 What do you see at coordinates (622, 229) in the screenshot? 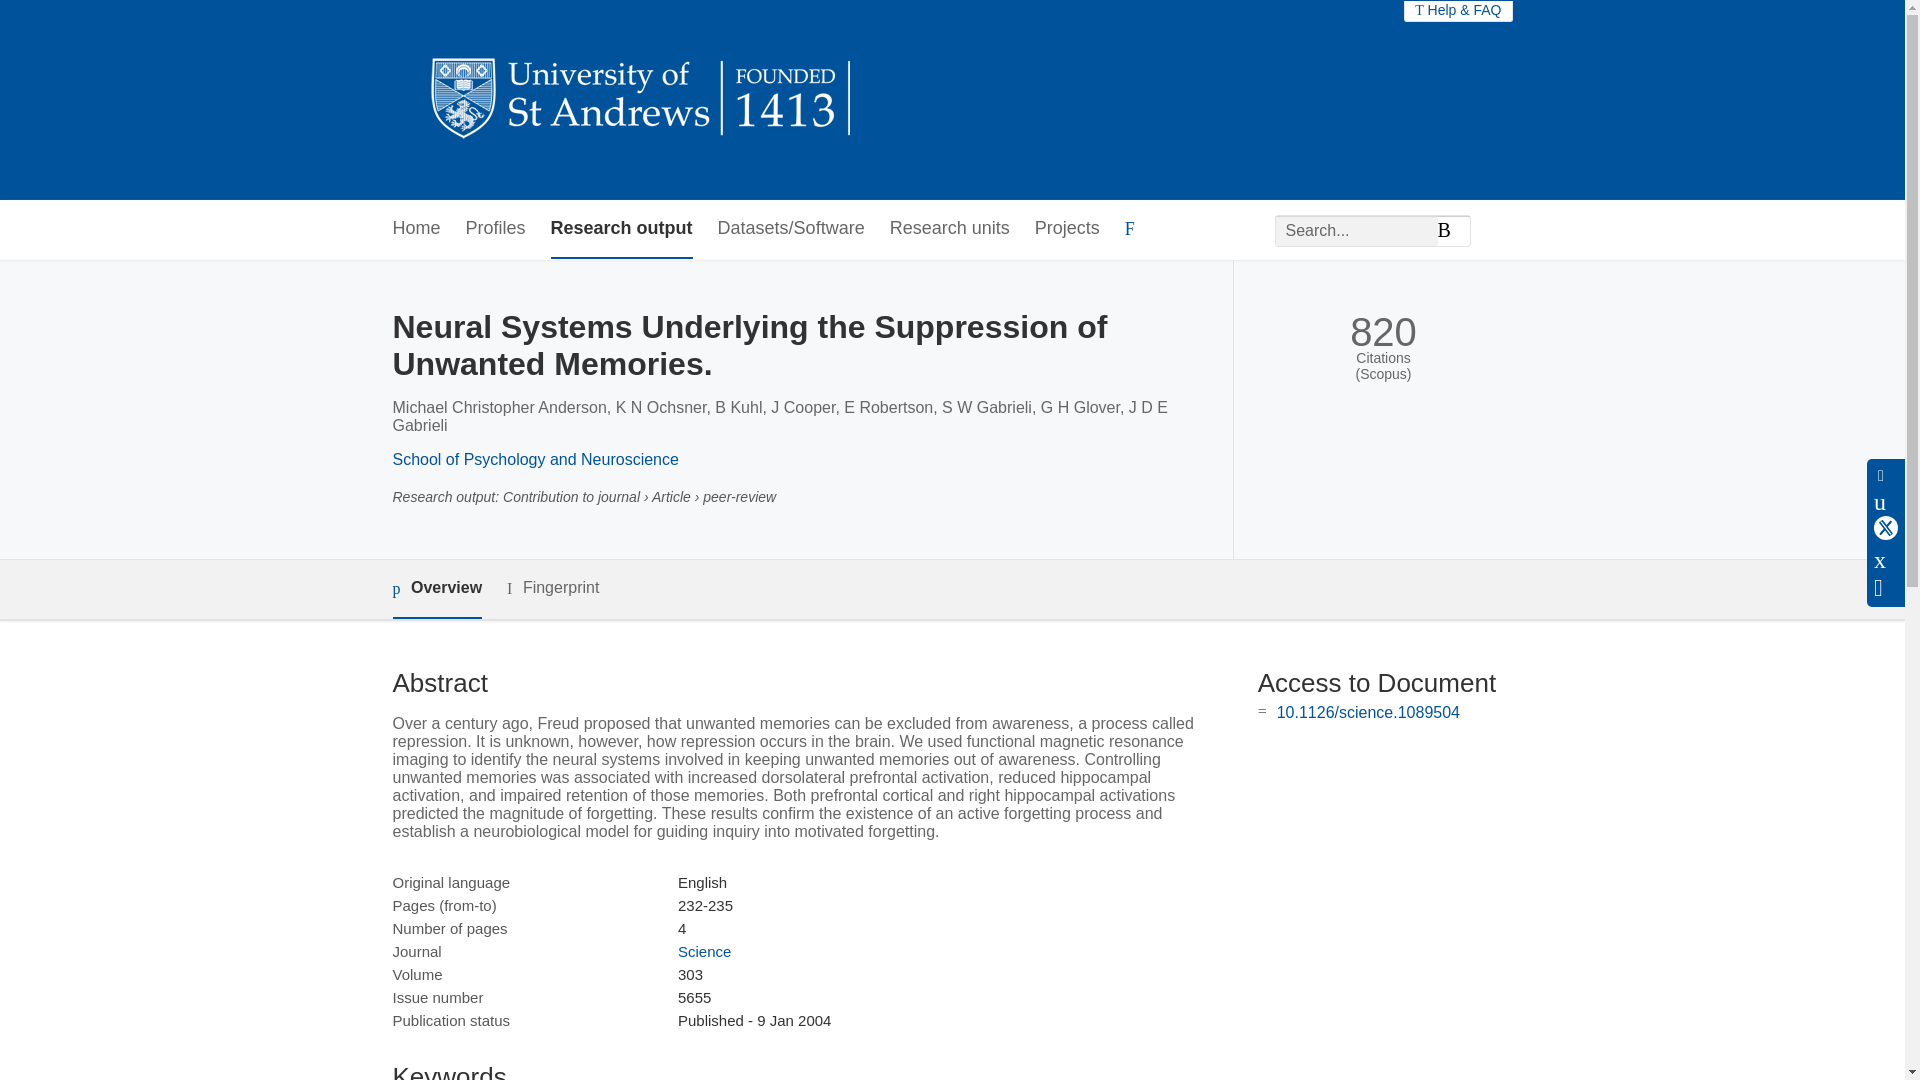
I see `Research output` at bounding box center [622, 229].